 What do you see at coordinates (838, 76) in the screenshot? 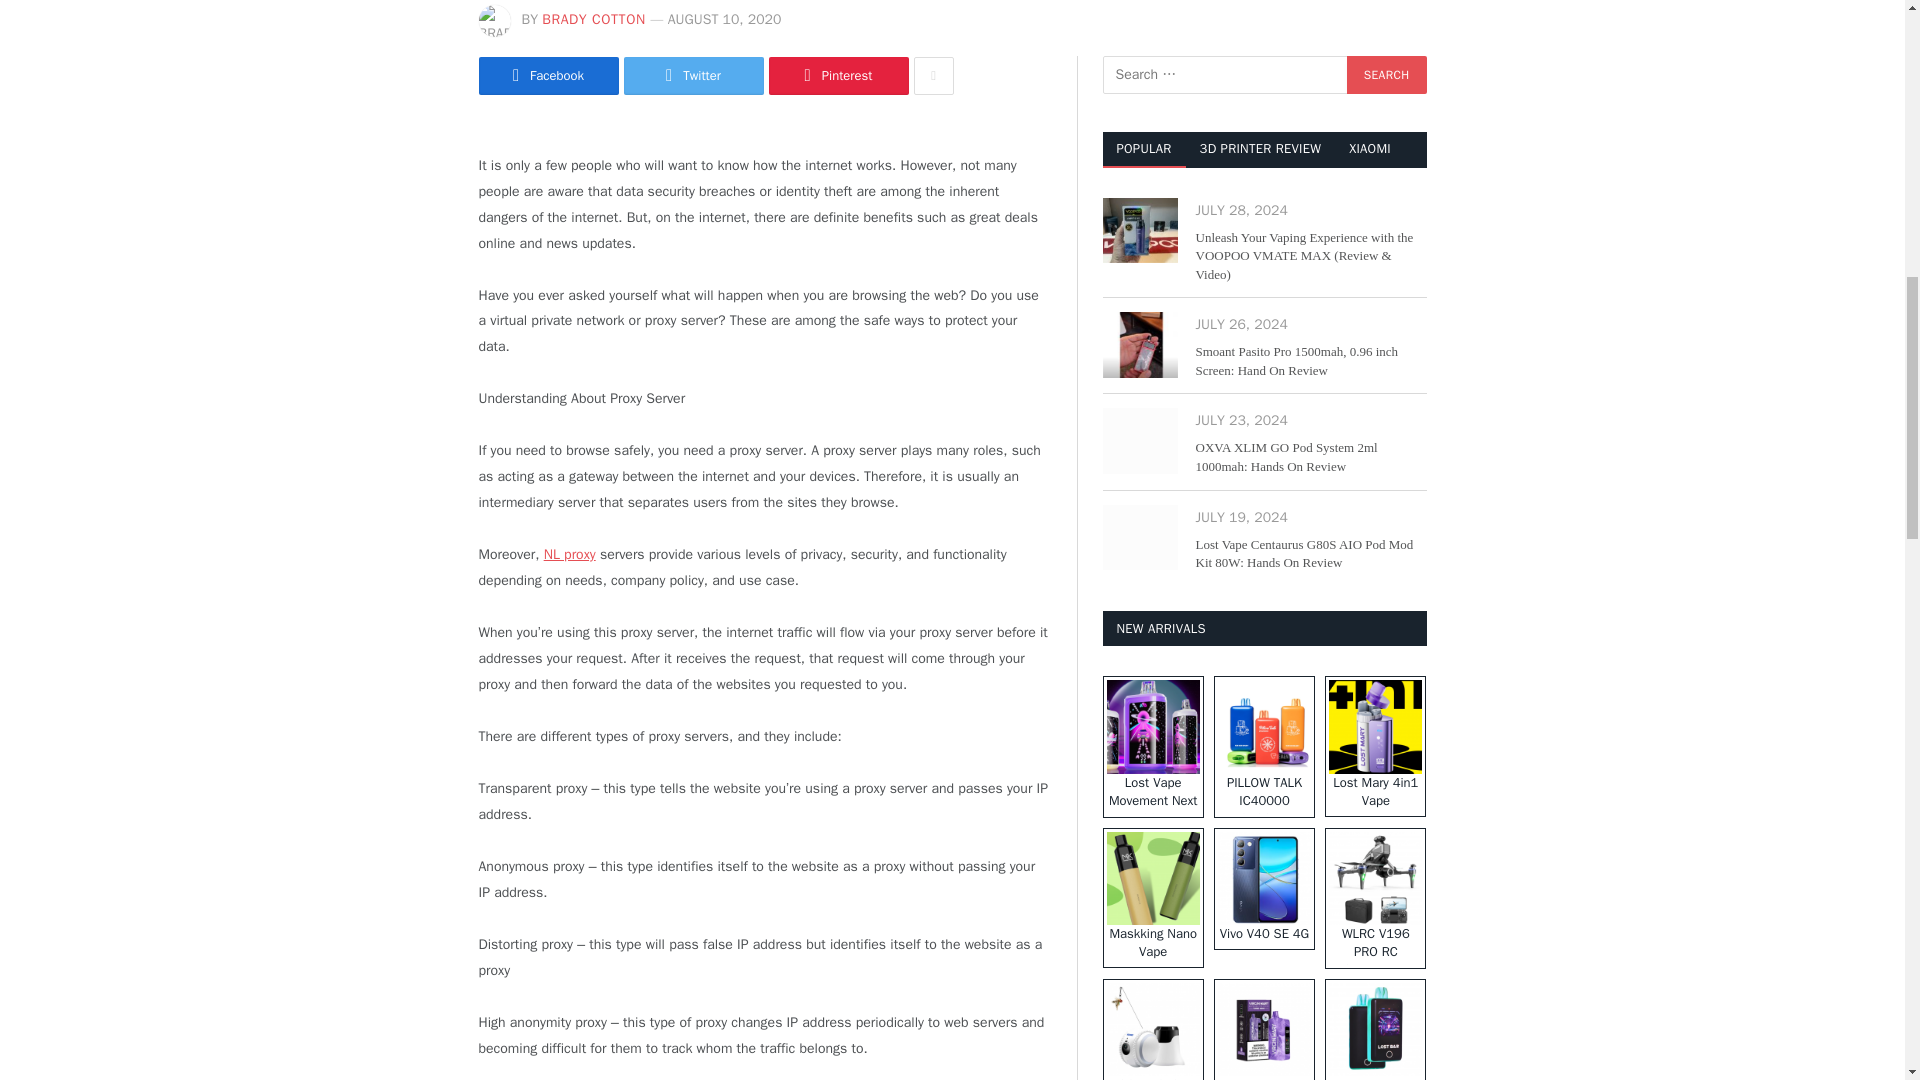
I see `Share on Pinterest` at bounding box center [838, 76].